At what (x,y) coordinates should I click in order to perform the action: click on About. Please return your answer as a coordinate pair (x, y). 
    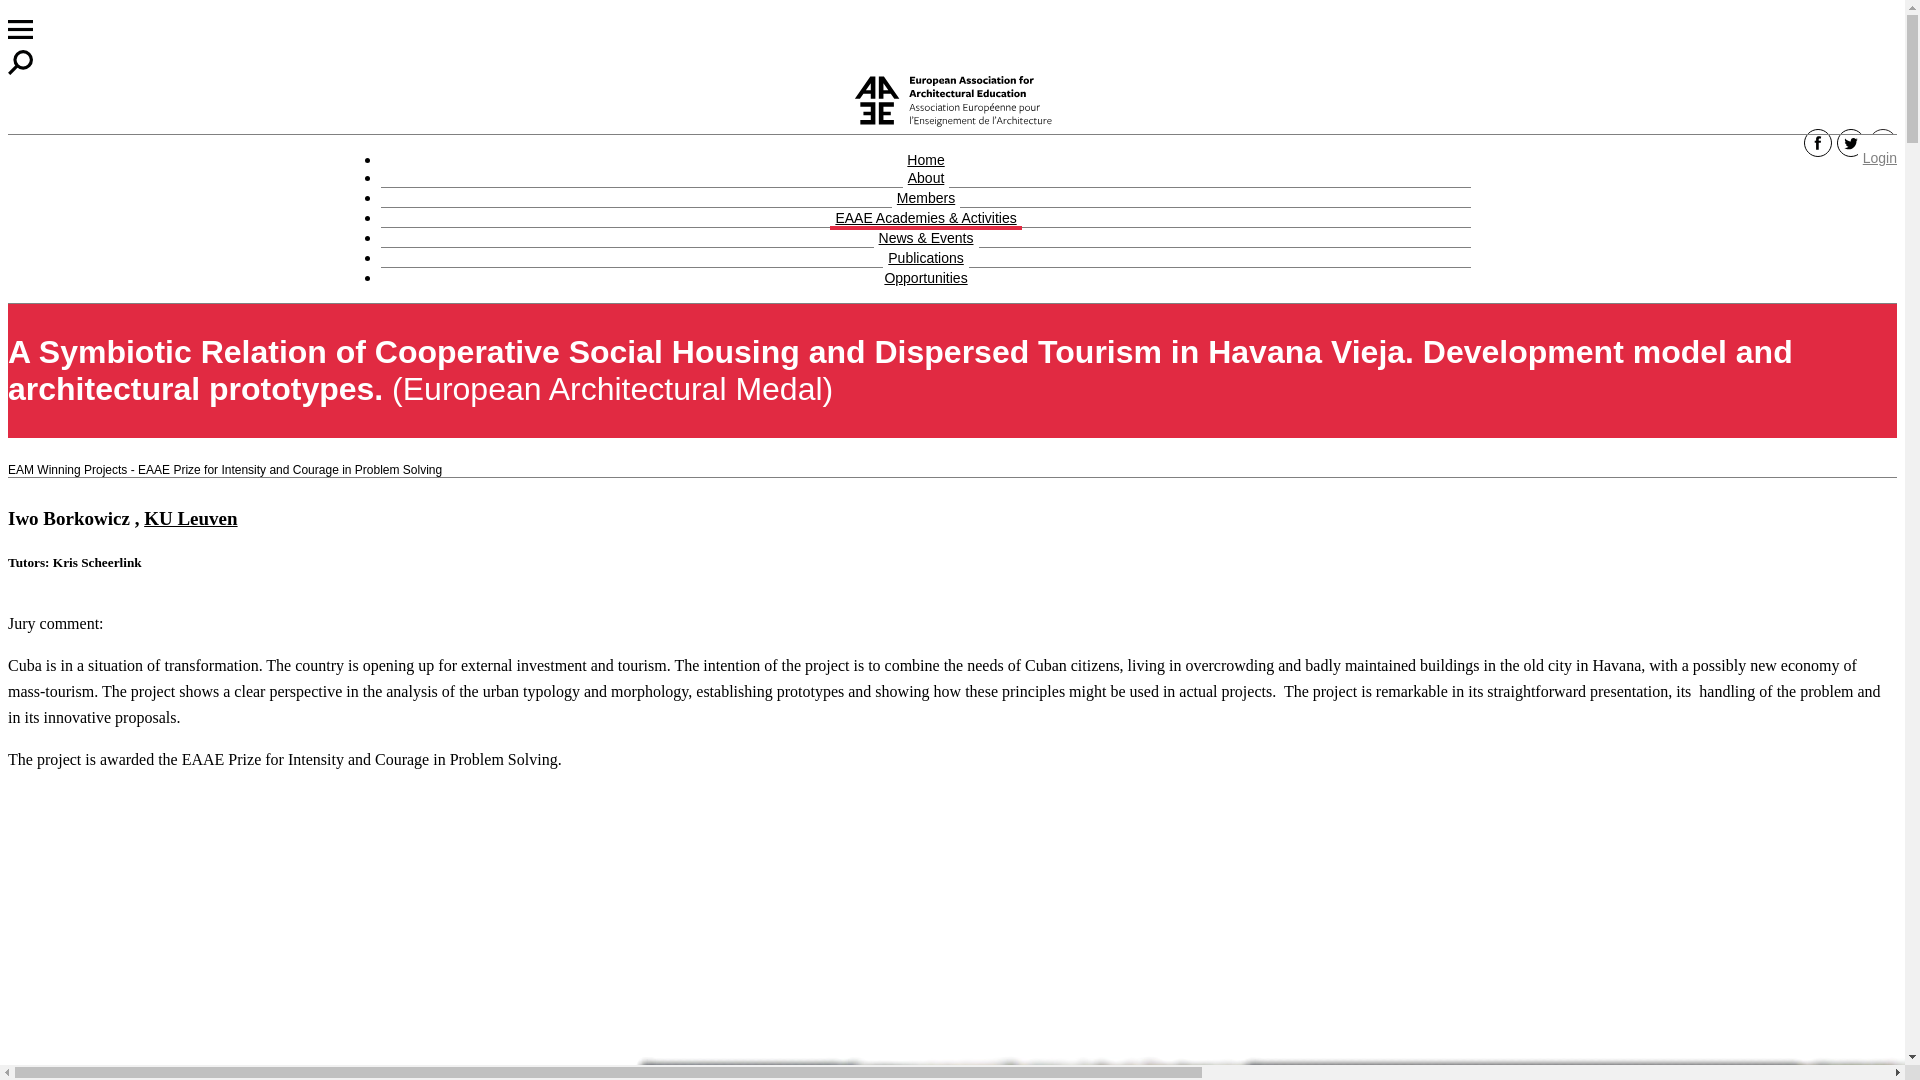
    Looking at the image, I should click on (926, 180).